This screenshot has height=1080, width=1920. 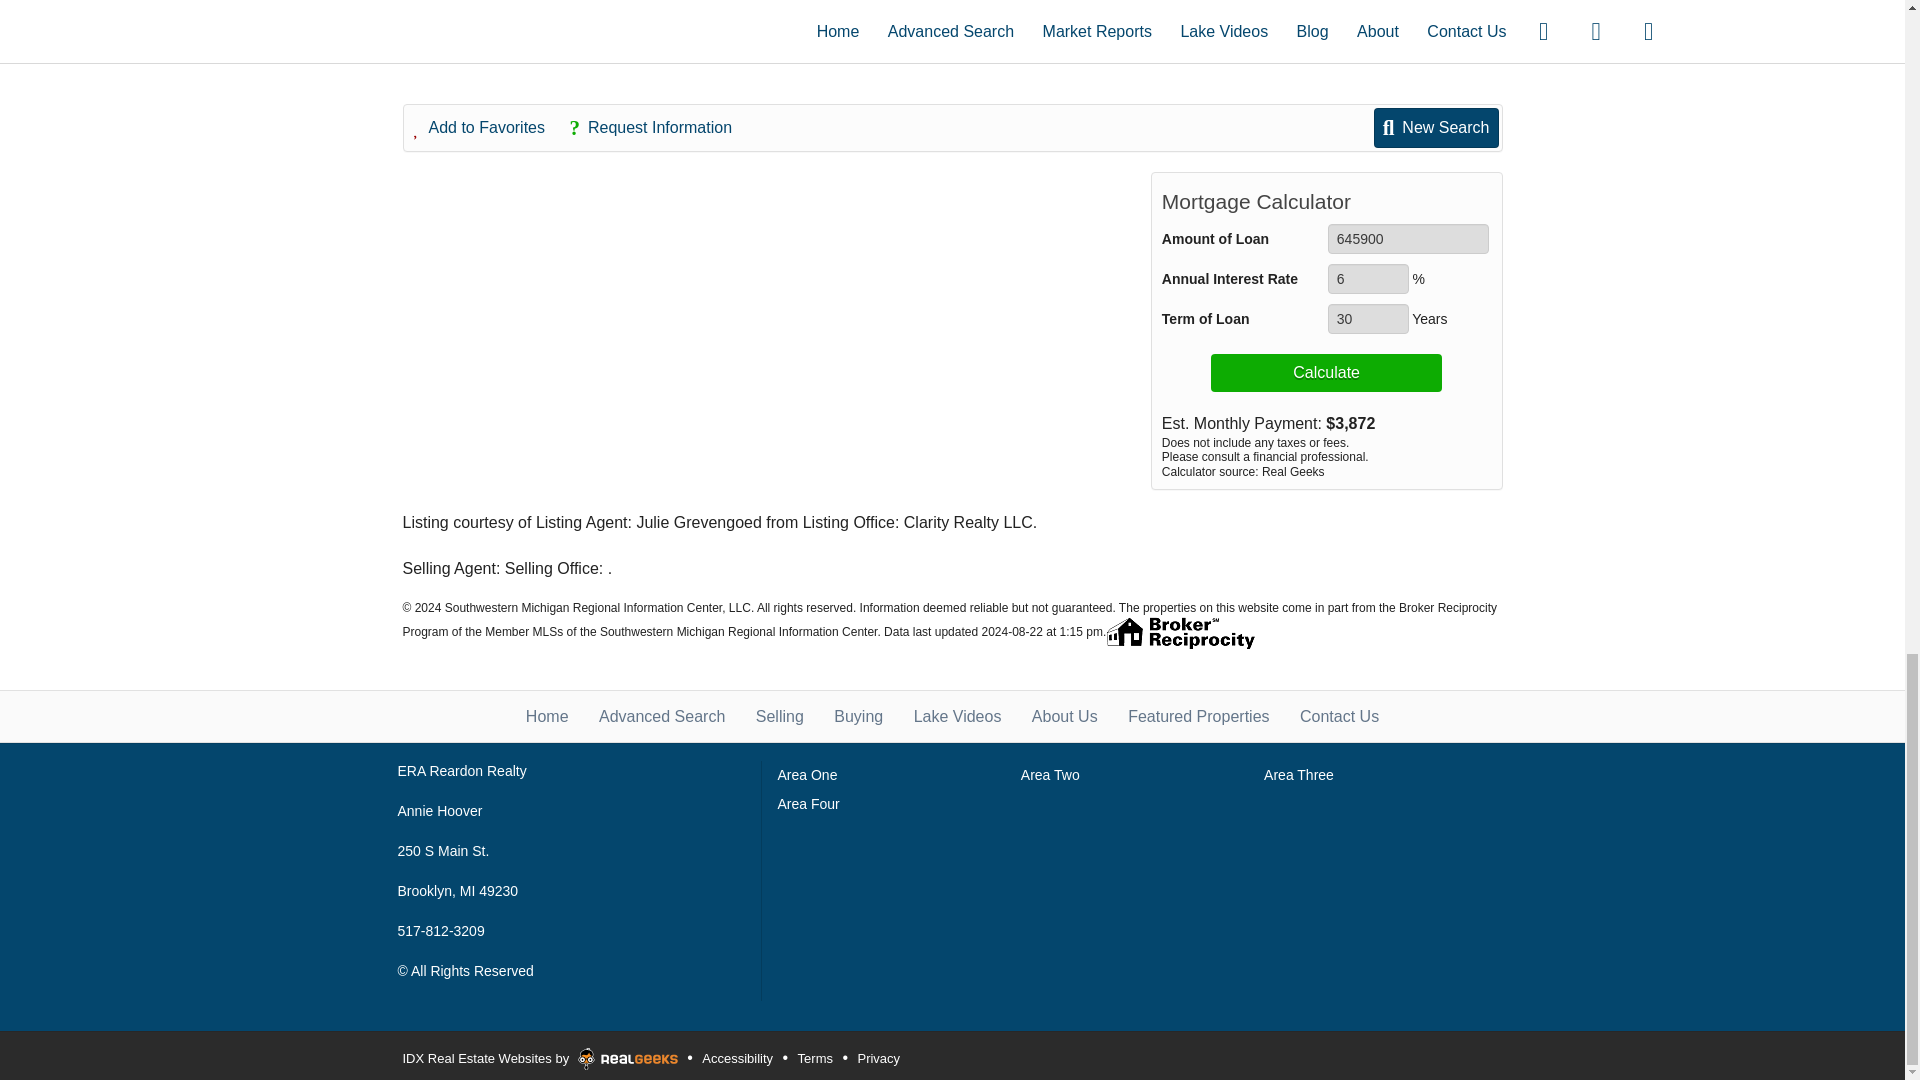 What do you see at coordinates (1368, 318) in the screenshot?
I see `30` at bounding box center [1368, 318].